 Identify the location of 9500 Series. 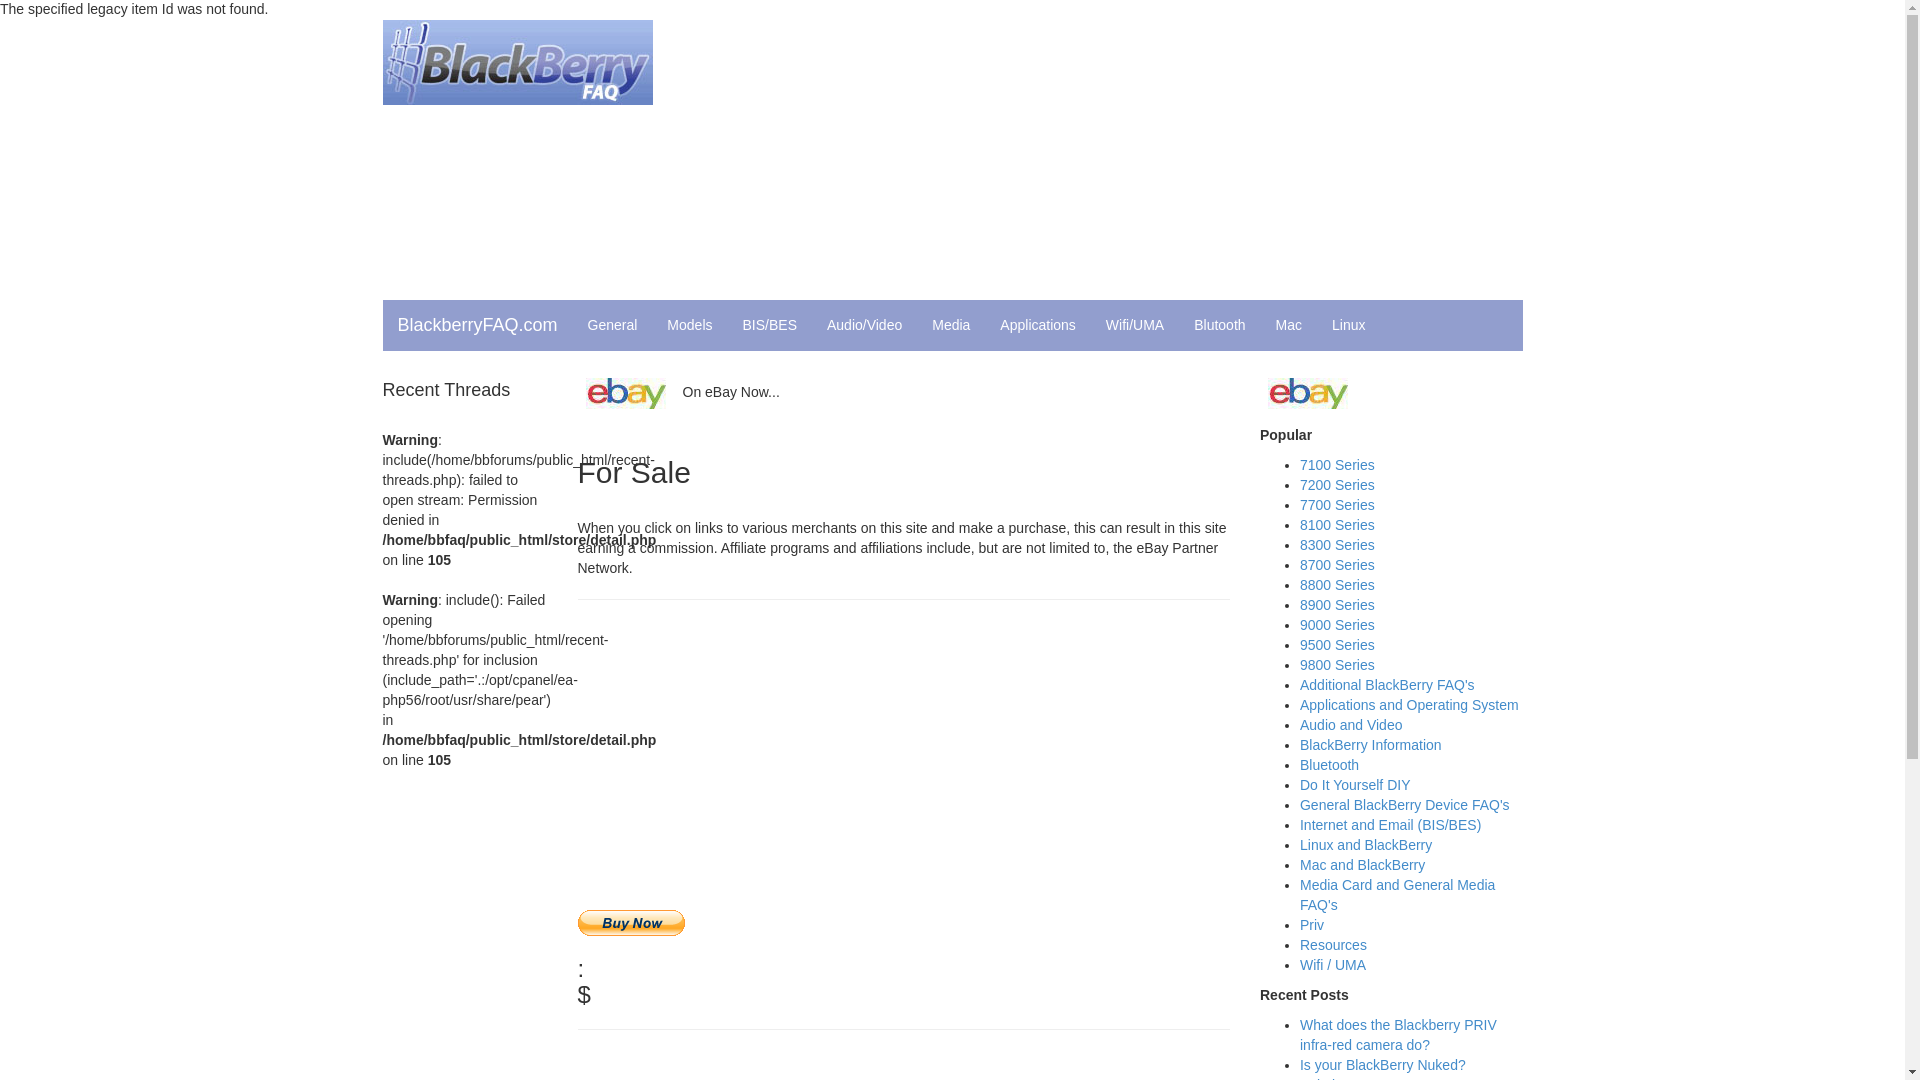
(1336, 645).